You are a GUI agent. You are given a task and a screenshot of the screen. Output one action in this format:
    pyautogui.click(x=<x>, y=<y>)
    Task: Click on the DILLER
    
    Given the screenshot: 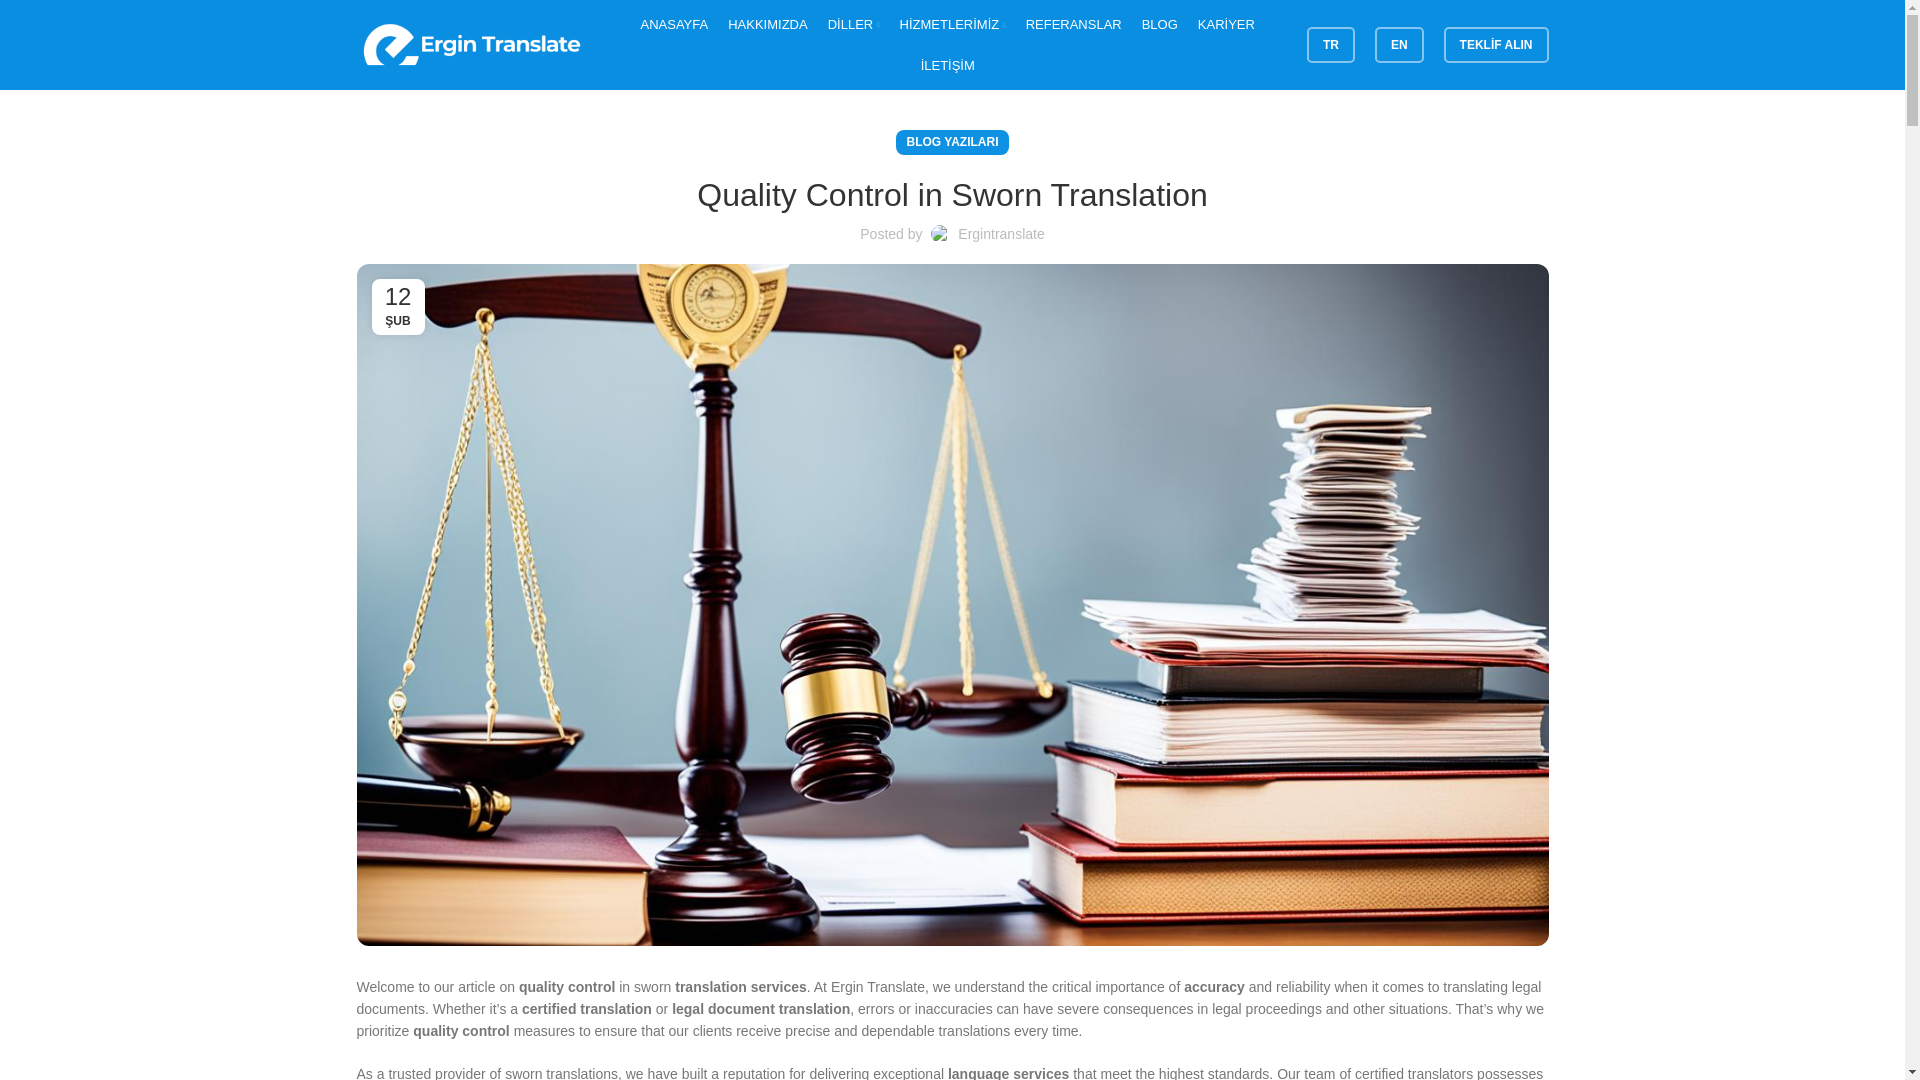 What is the action you would take?
    pyautogui.click(x=853, y=24)
    